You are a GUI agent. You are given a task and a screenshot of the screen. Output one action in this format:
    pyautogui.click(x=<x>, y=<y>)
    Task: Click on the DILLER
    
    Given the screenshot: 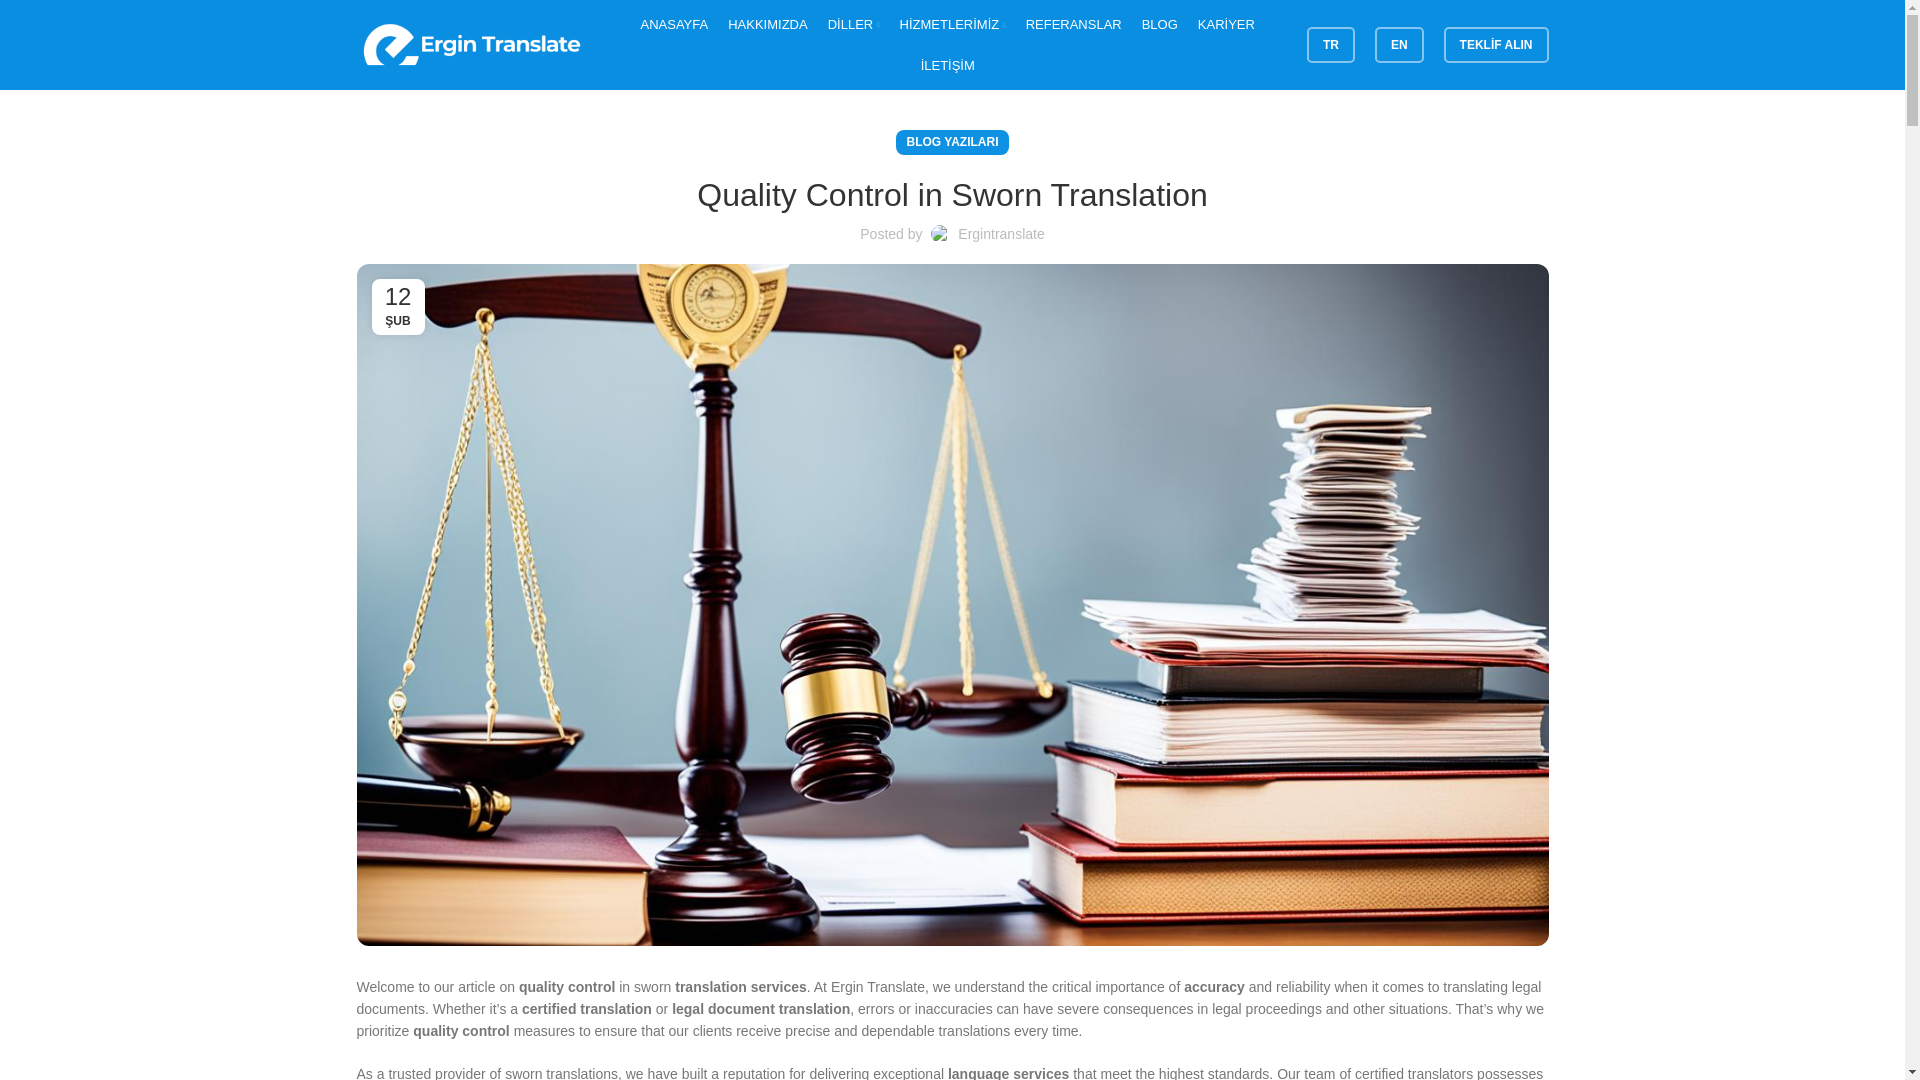 What is the action you would take?
    pyautogui.click(x=853, y=24)
    